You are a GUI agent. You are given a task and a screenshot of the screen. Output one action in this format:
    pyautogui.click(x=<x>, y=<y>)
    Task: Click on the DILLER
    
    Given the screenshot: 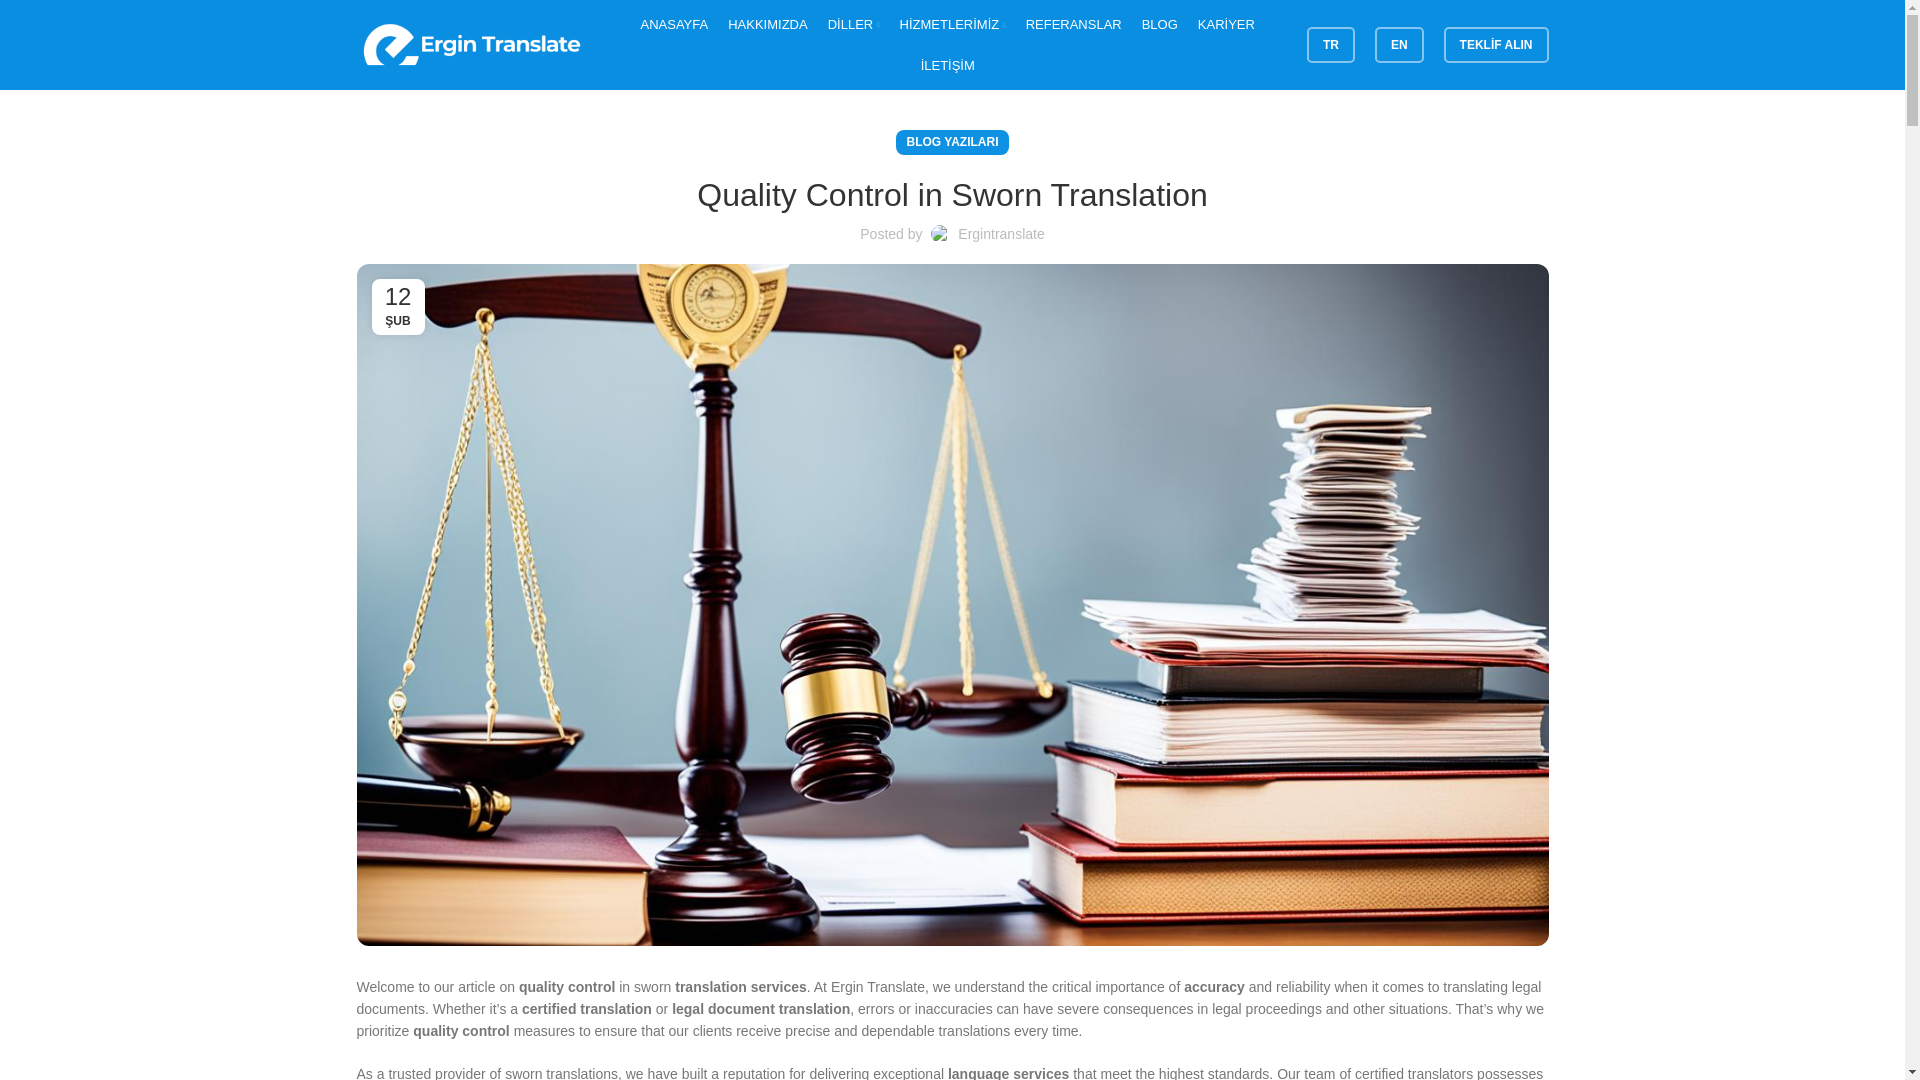 What is the action you would take?
    pyautogui.click(x=853, y=24)
    